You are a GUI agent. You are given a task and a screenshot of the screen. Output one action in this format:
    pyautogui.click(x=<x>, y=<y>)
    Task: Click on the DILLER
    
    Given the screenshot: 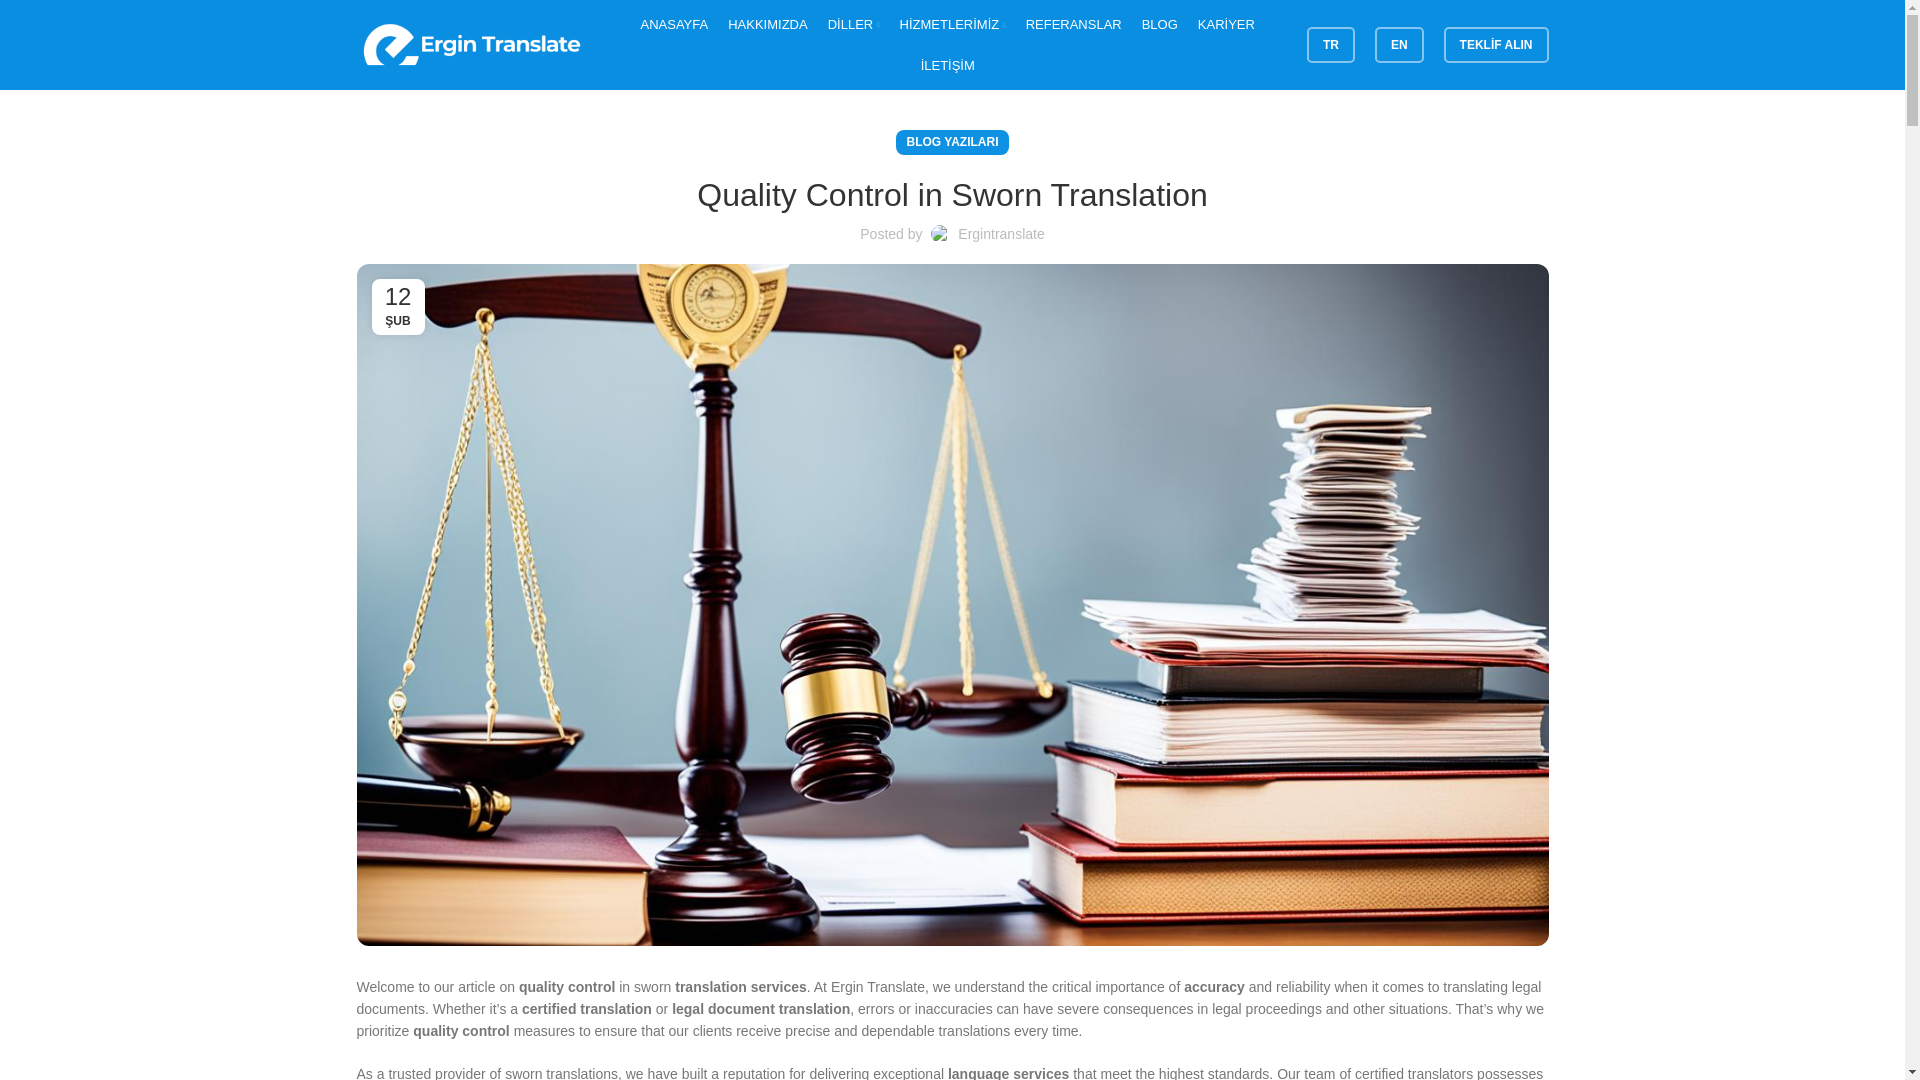 What is the action you would take?
    pyautogui.click(x=853, y=24)
    